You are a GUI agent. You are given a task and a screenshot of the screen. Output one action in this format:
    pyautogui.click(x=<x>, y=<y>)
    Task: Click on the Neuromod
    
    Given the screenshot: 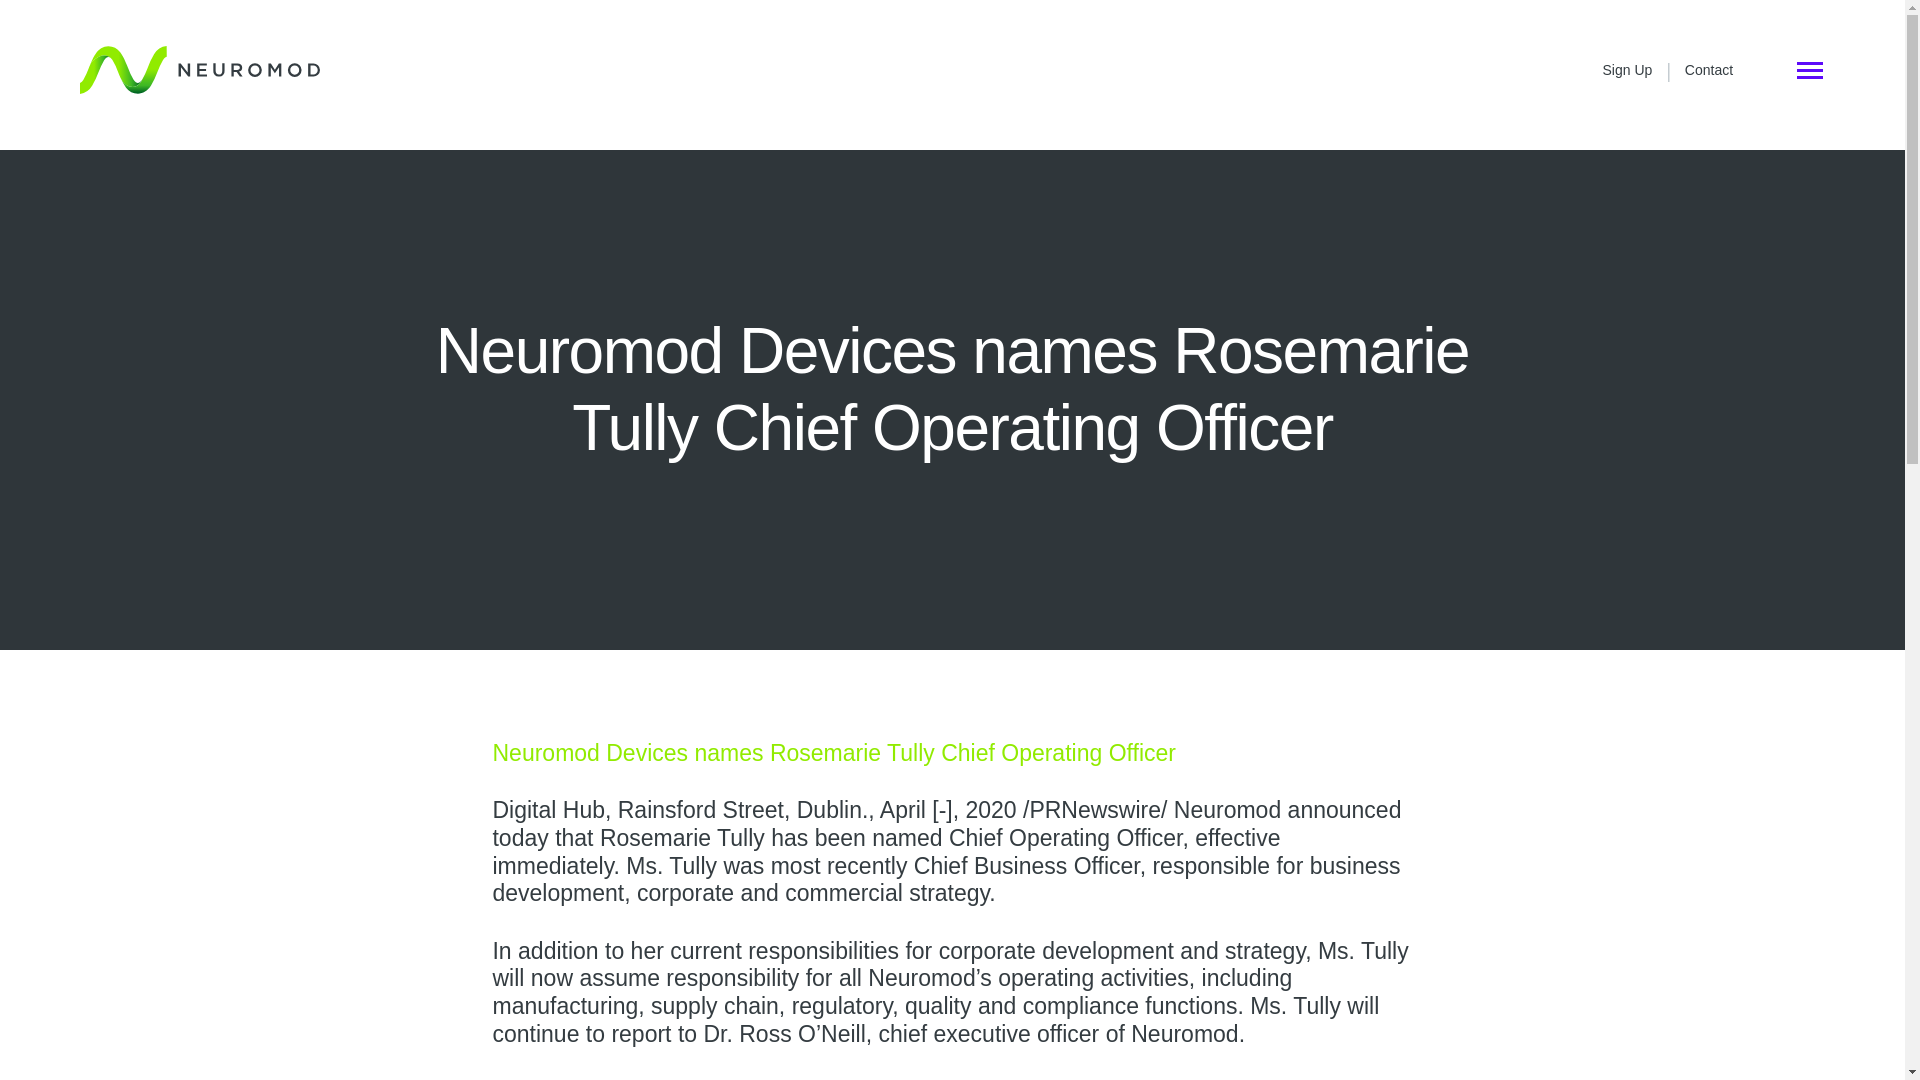 What is the action you would take?
    pyautogui.click(x=200, y=70)
    